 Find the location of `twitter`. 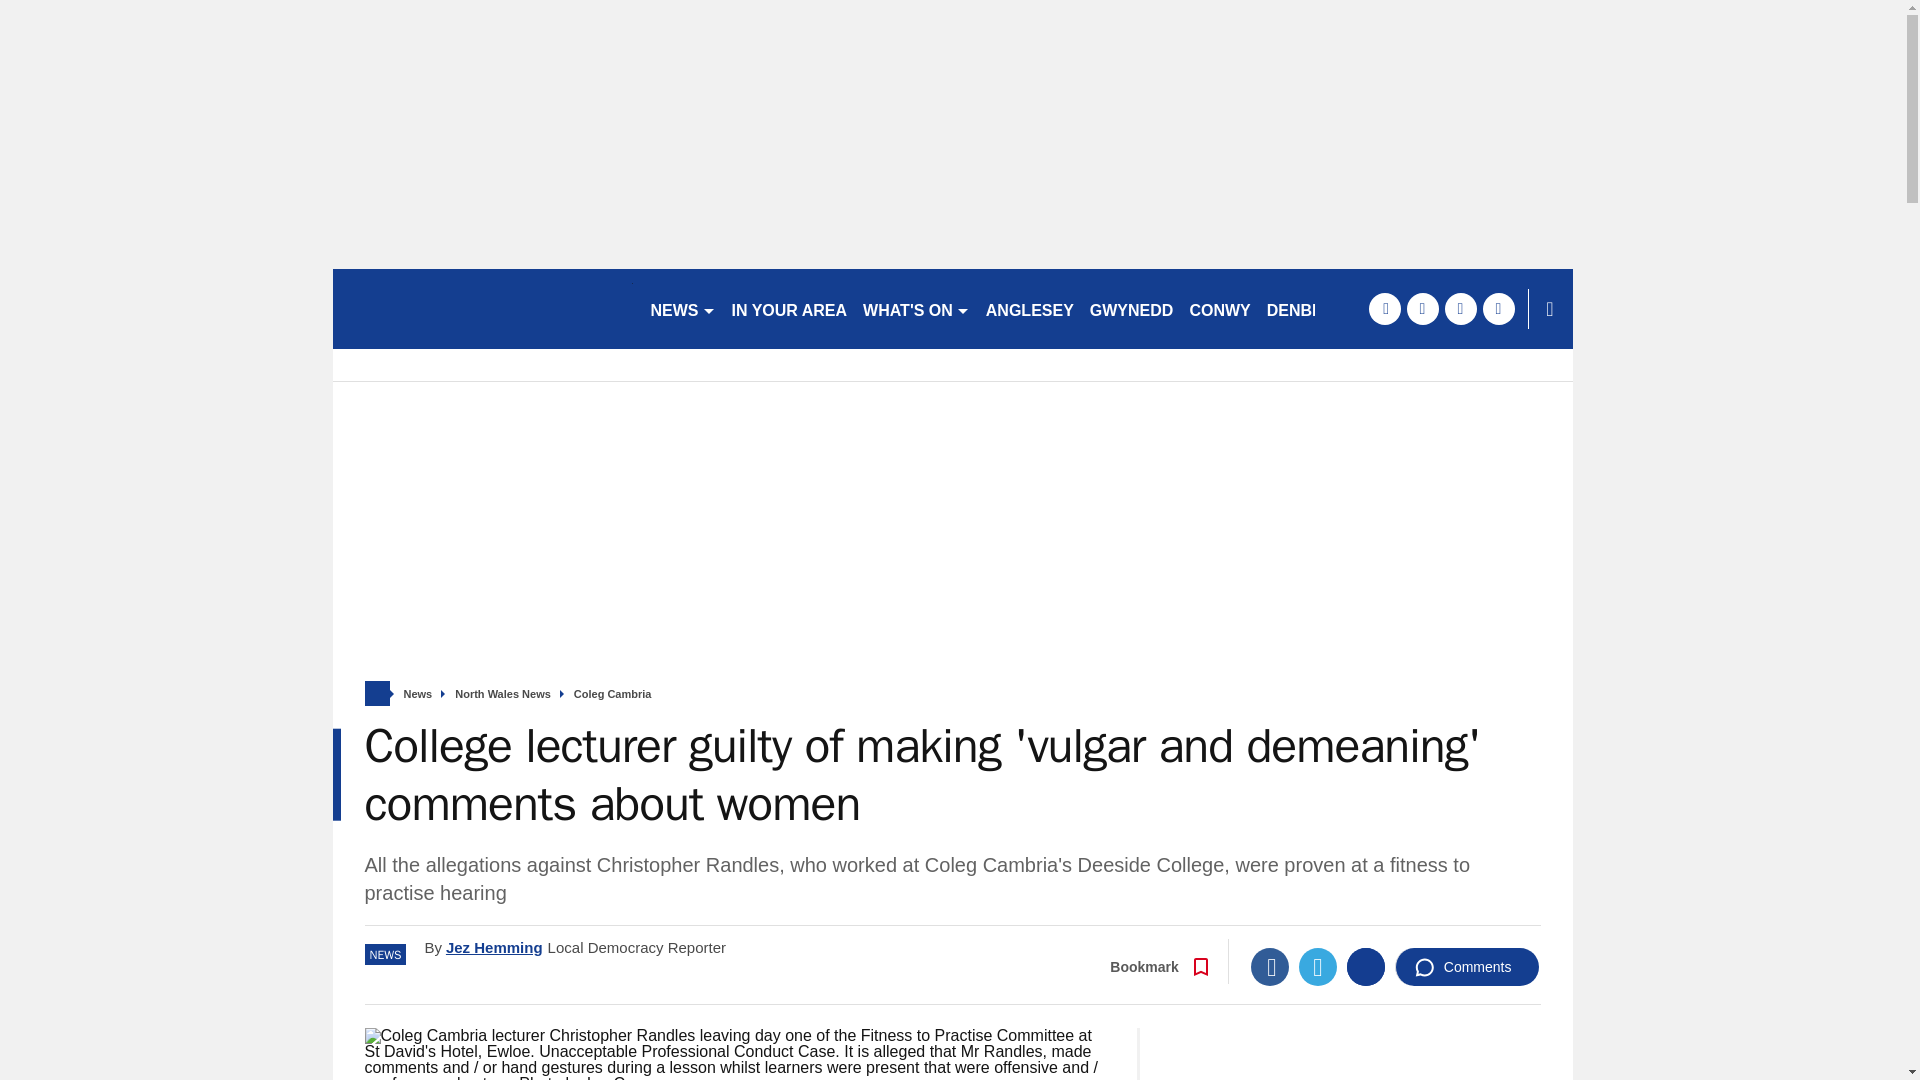

twitter is located at coordinates (1422, 308).